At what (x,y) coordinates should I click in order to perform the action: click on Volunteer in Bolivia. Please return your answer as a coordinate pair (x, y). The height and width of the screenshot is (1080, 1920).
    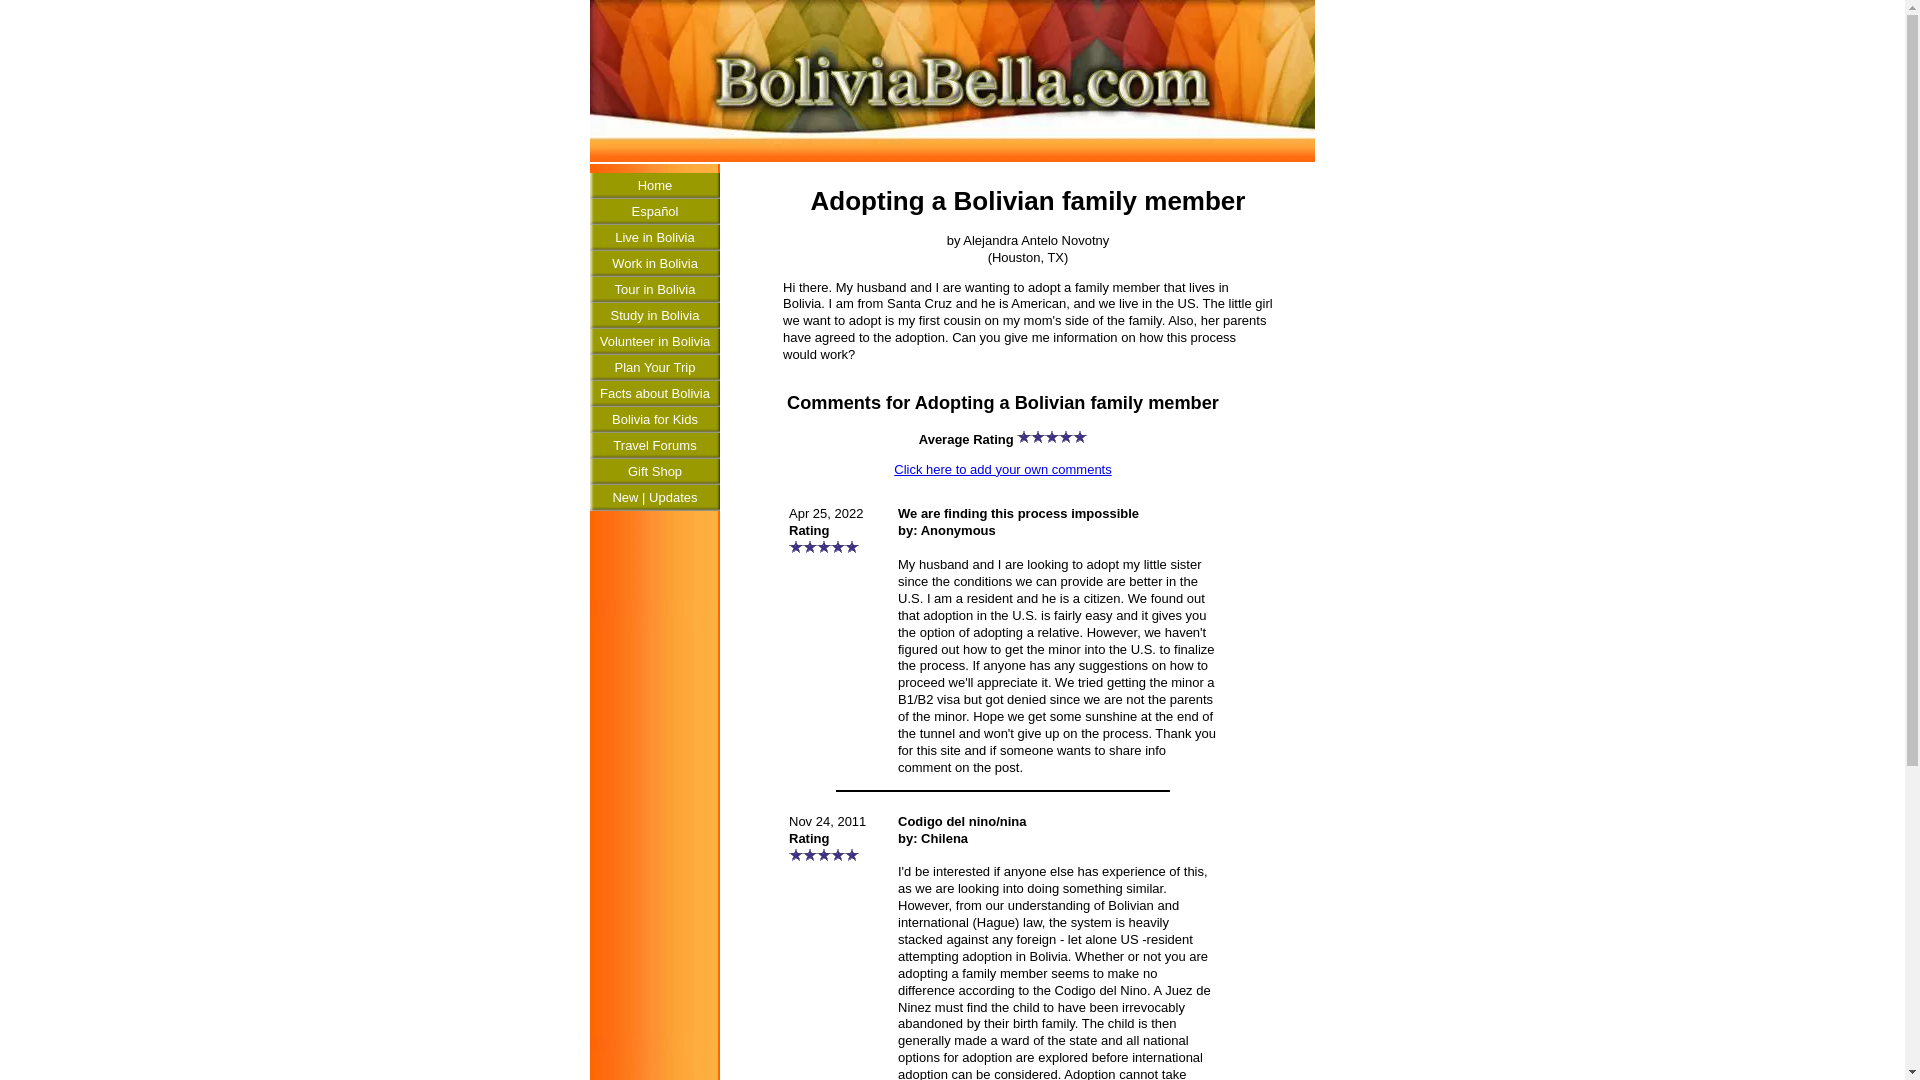
    Looking at the image, I should click on (654, 342).